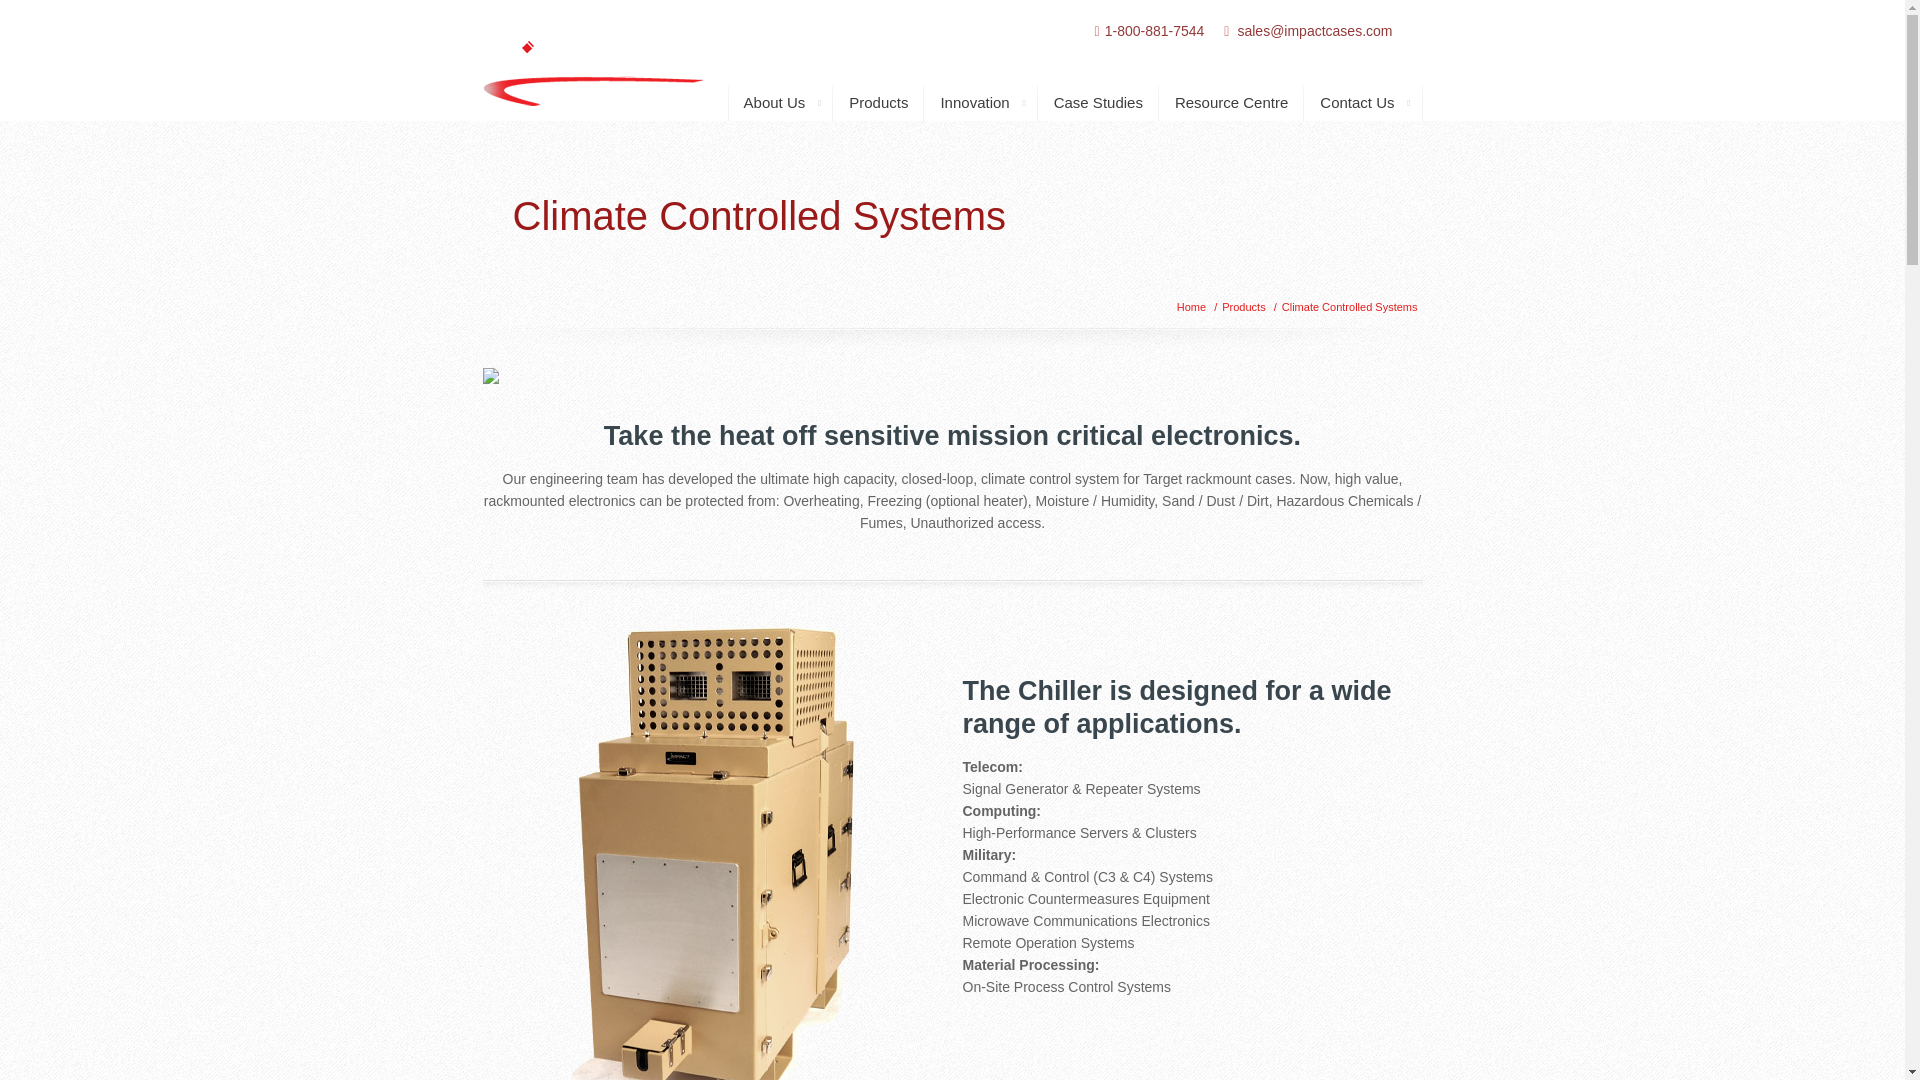 The image size is (1920, 1080). I want to click on About Us, so click(780, 102).